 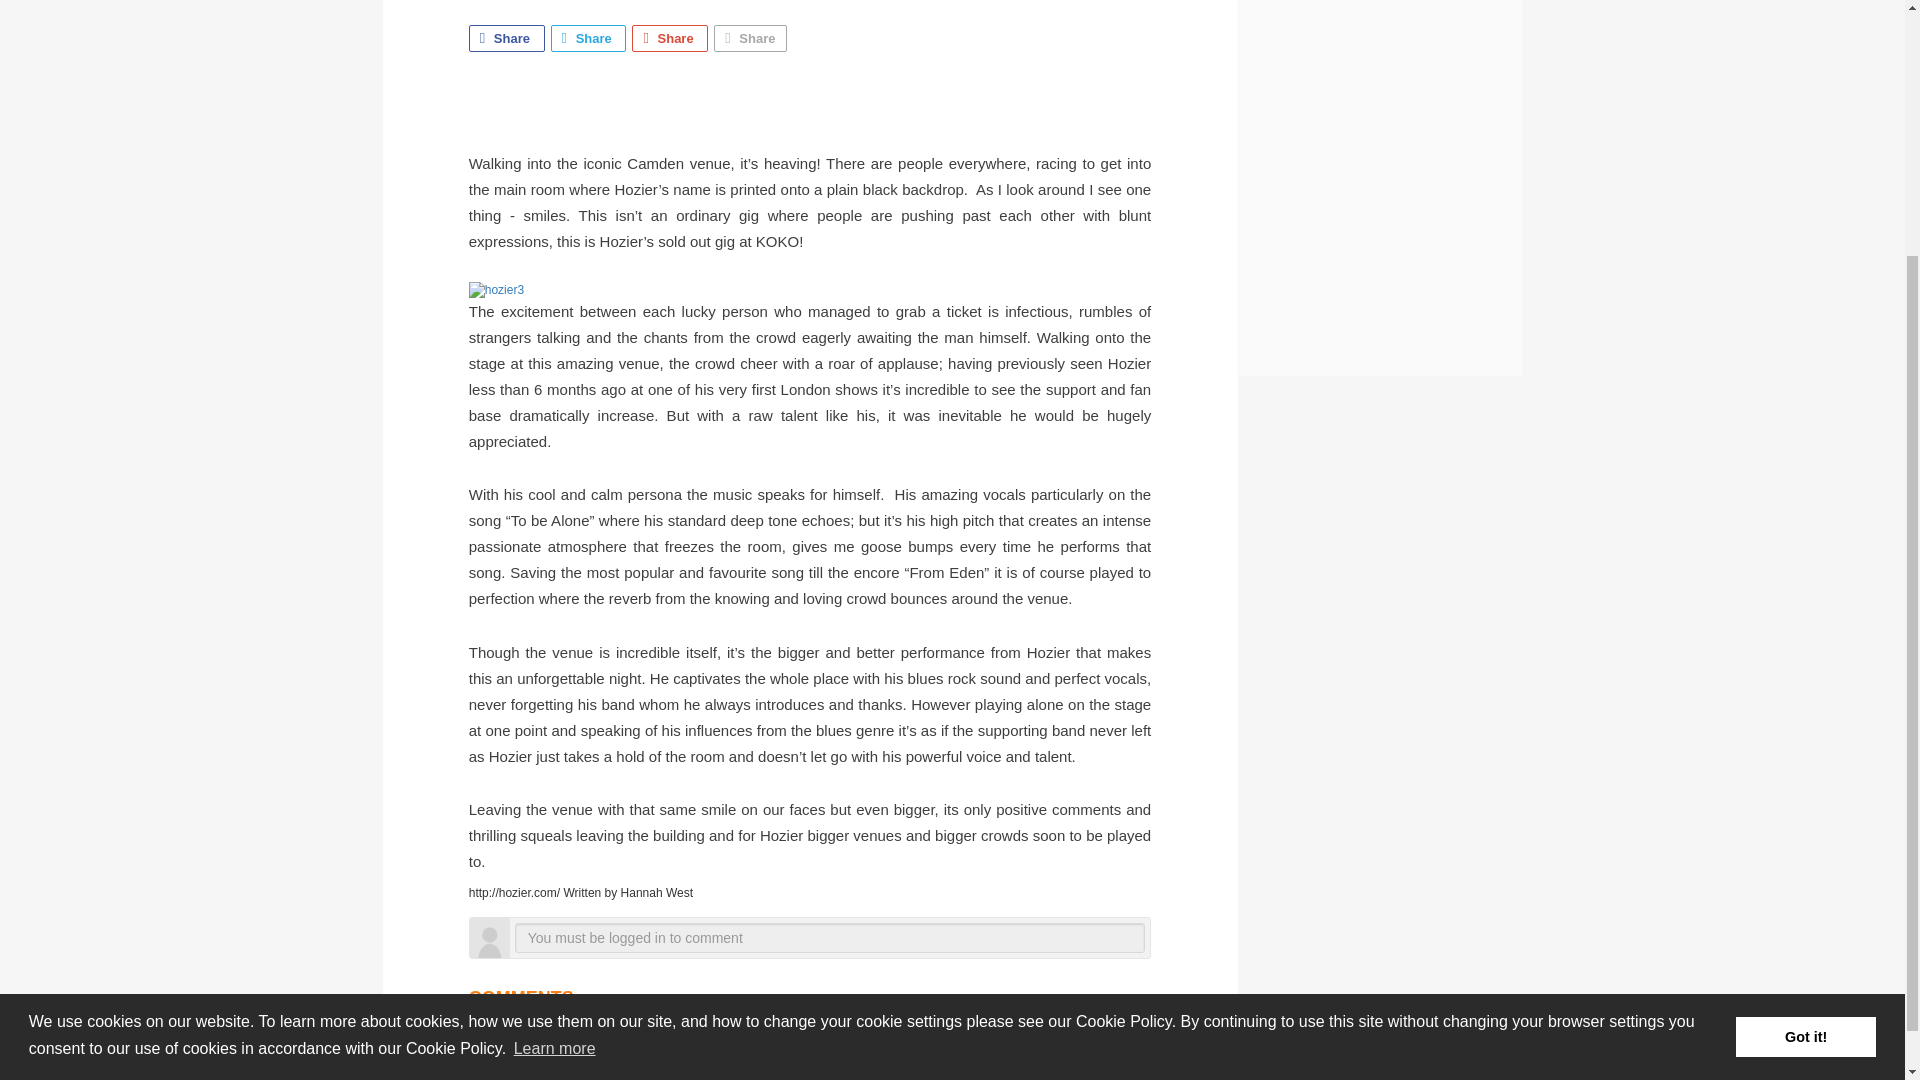 I want to click on Share, so click(x=506, y=38).